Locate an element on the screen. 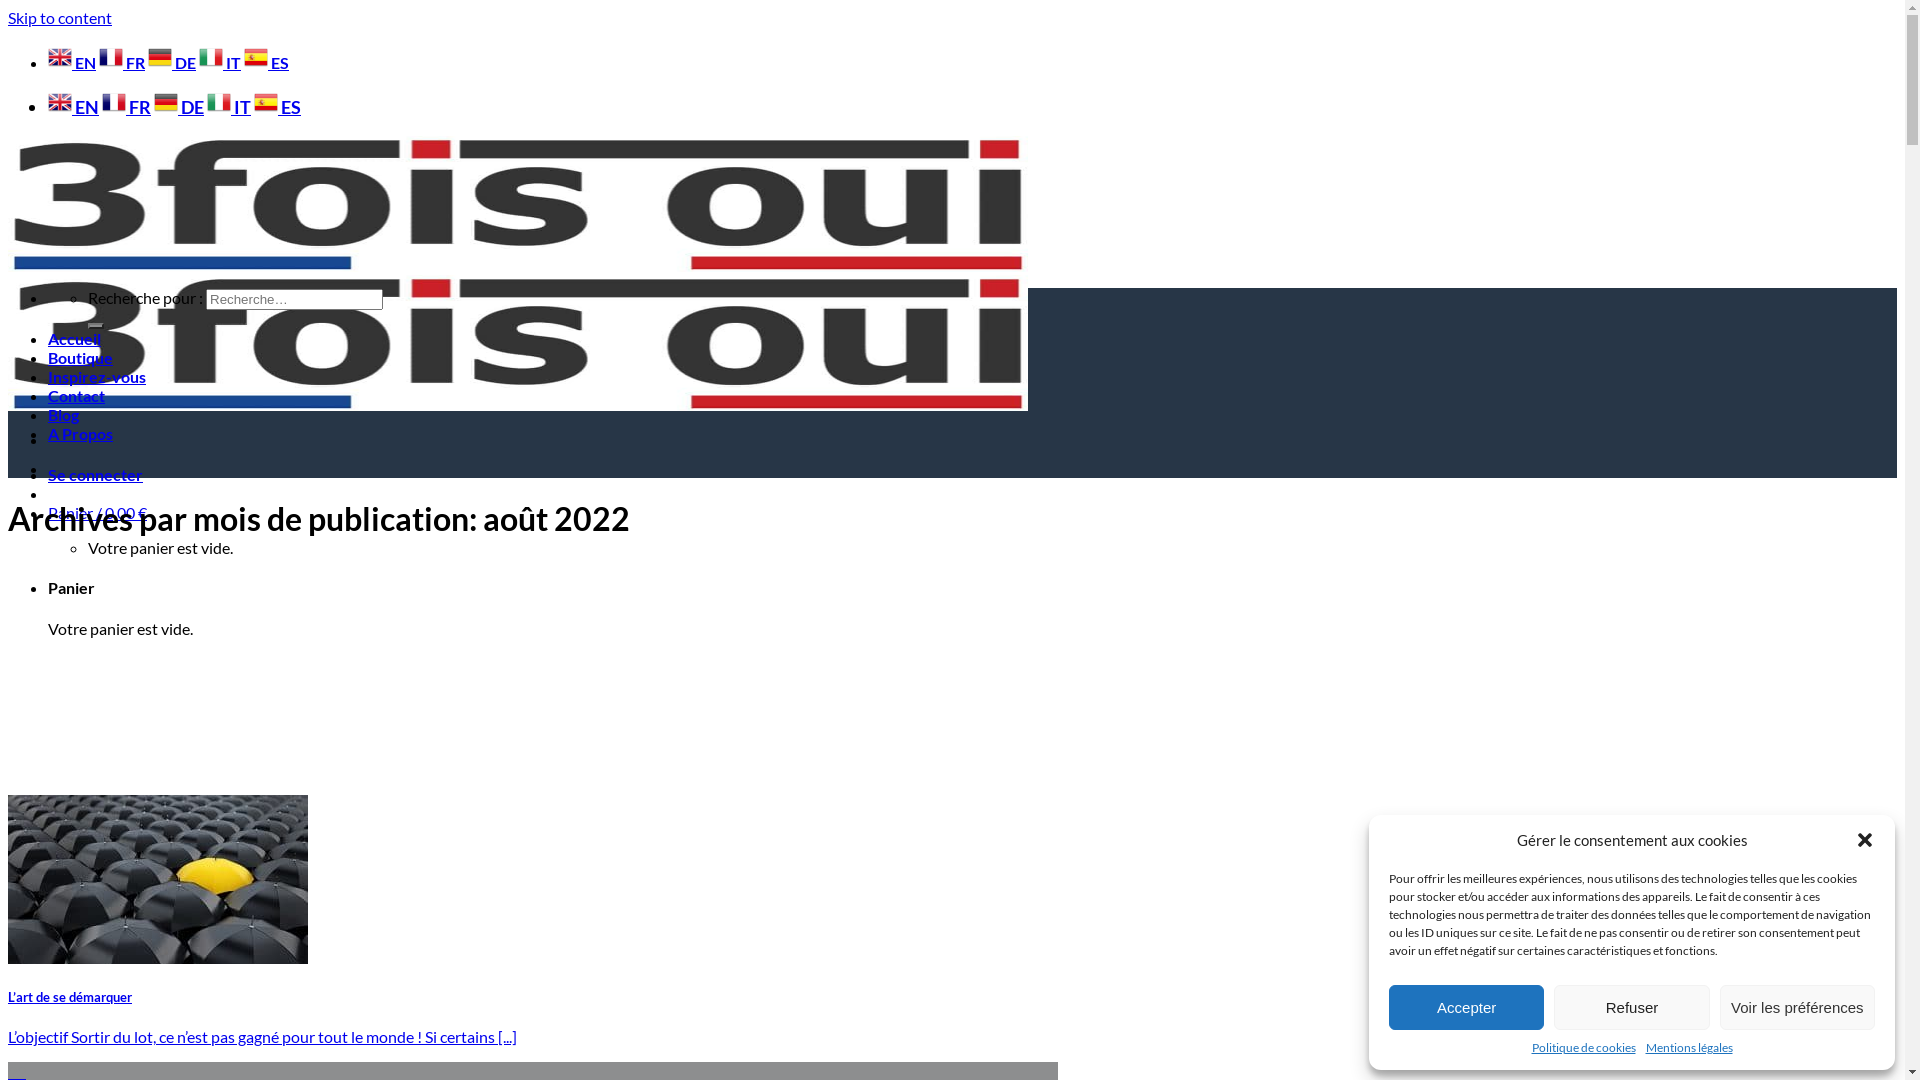 The height and width of the screenshot is (1080, 1920). ES is located at coordinates (266, 62).